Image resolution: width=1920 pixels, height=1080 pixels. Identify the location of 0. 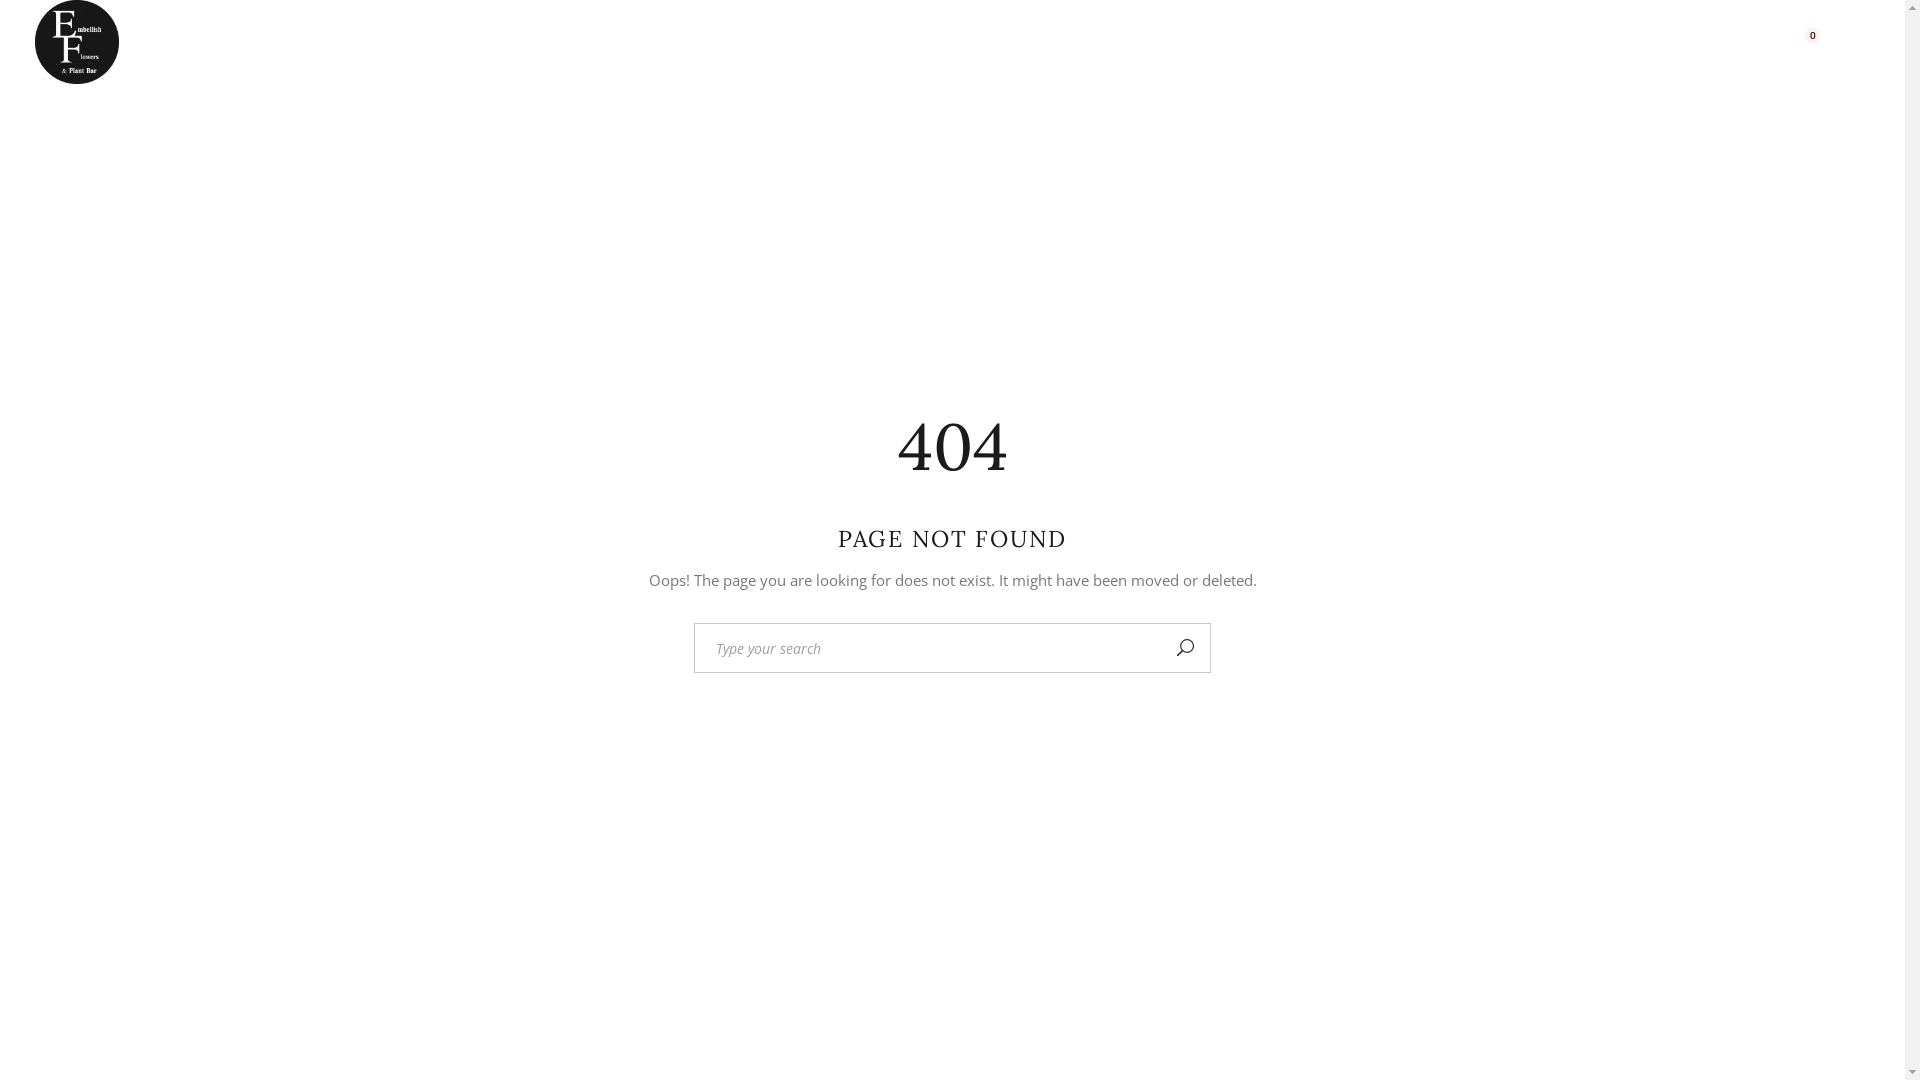
(1802, 42).